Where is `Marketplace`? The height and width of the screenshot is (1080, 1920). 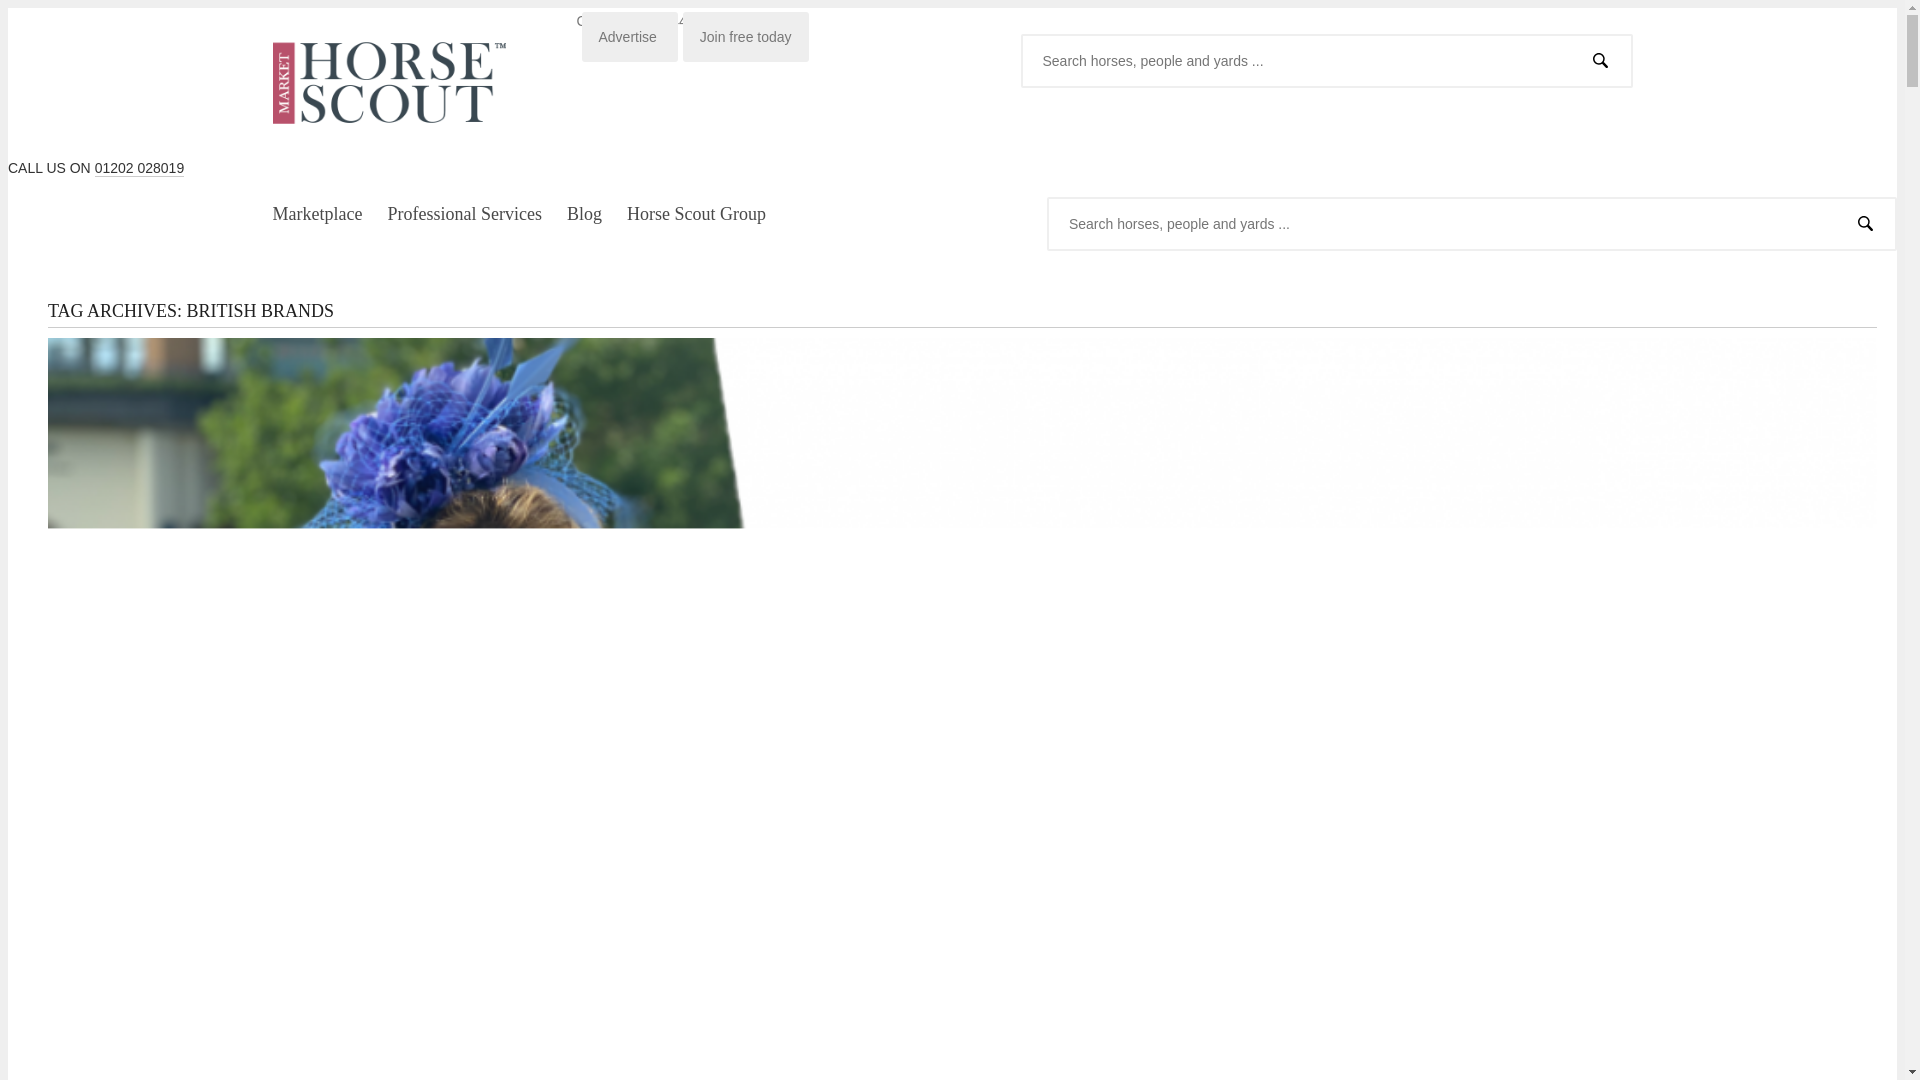 Marketplace is located at coordinates (317, 214).